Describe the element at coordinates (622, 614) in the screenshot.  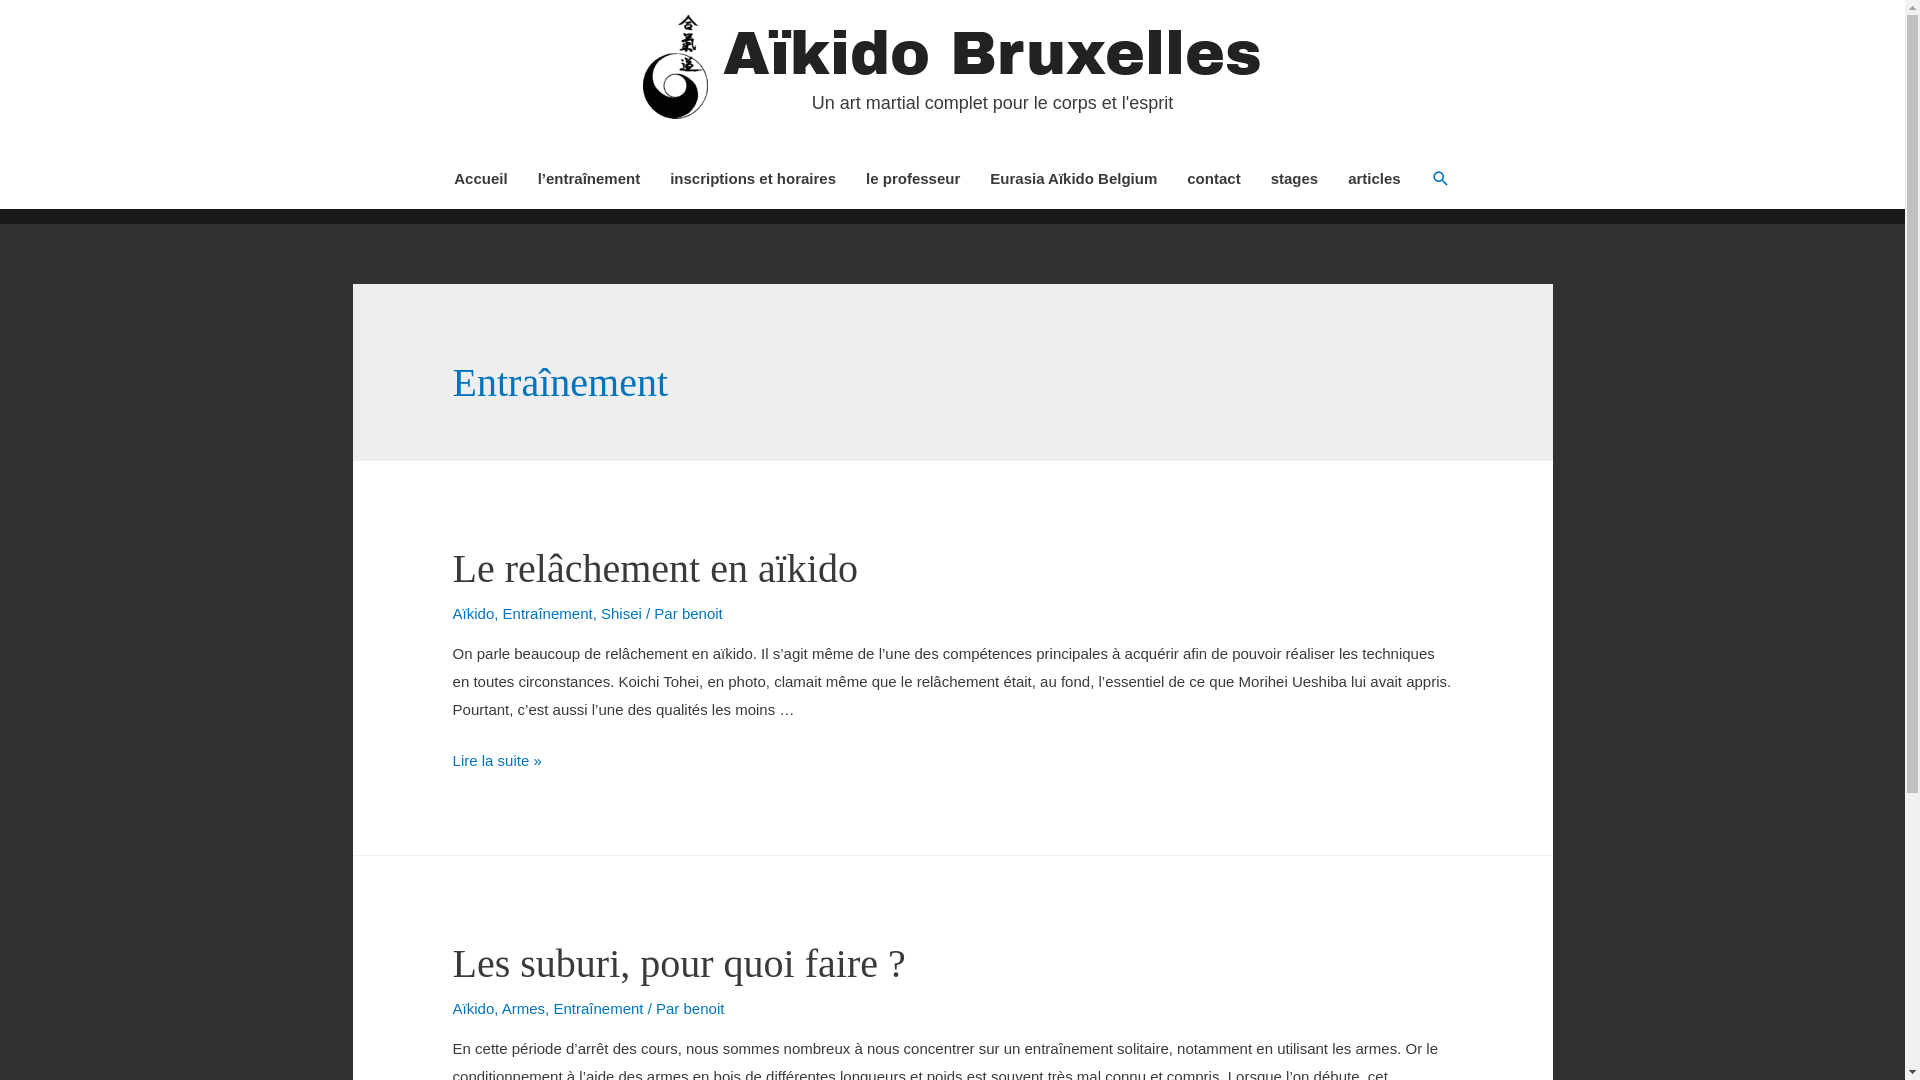
I see `Shisei` at that location.